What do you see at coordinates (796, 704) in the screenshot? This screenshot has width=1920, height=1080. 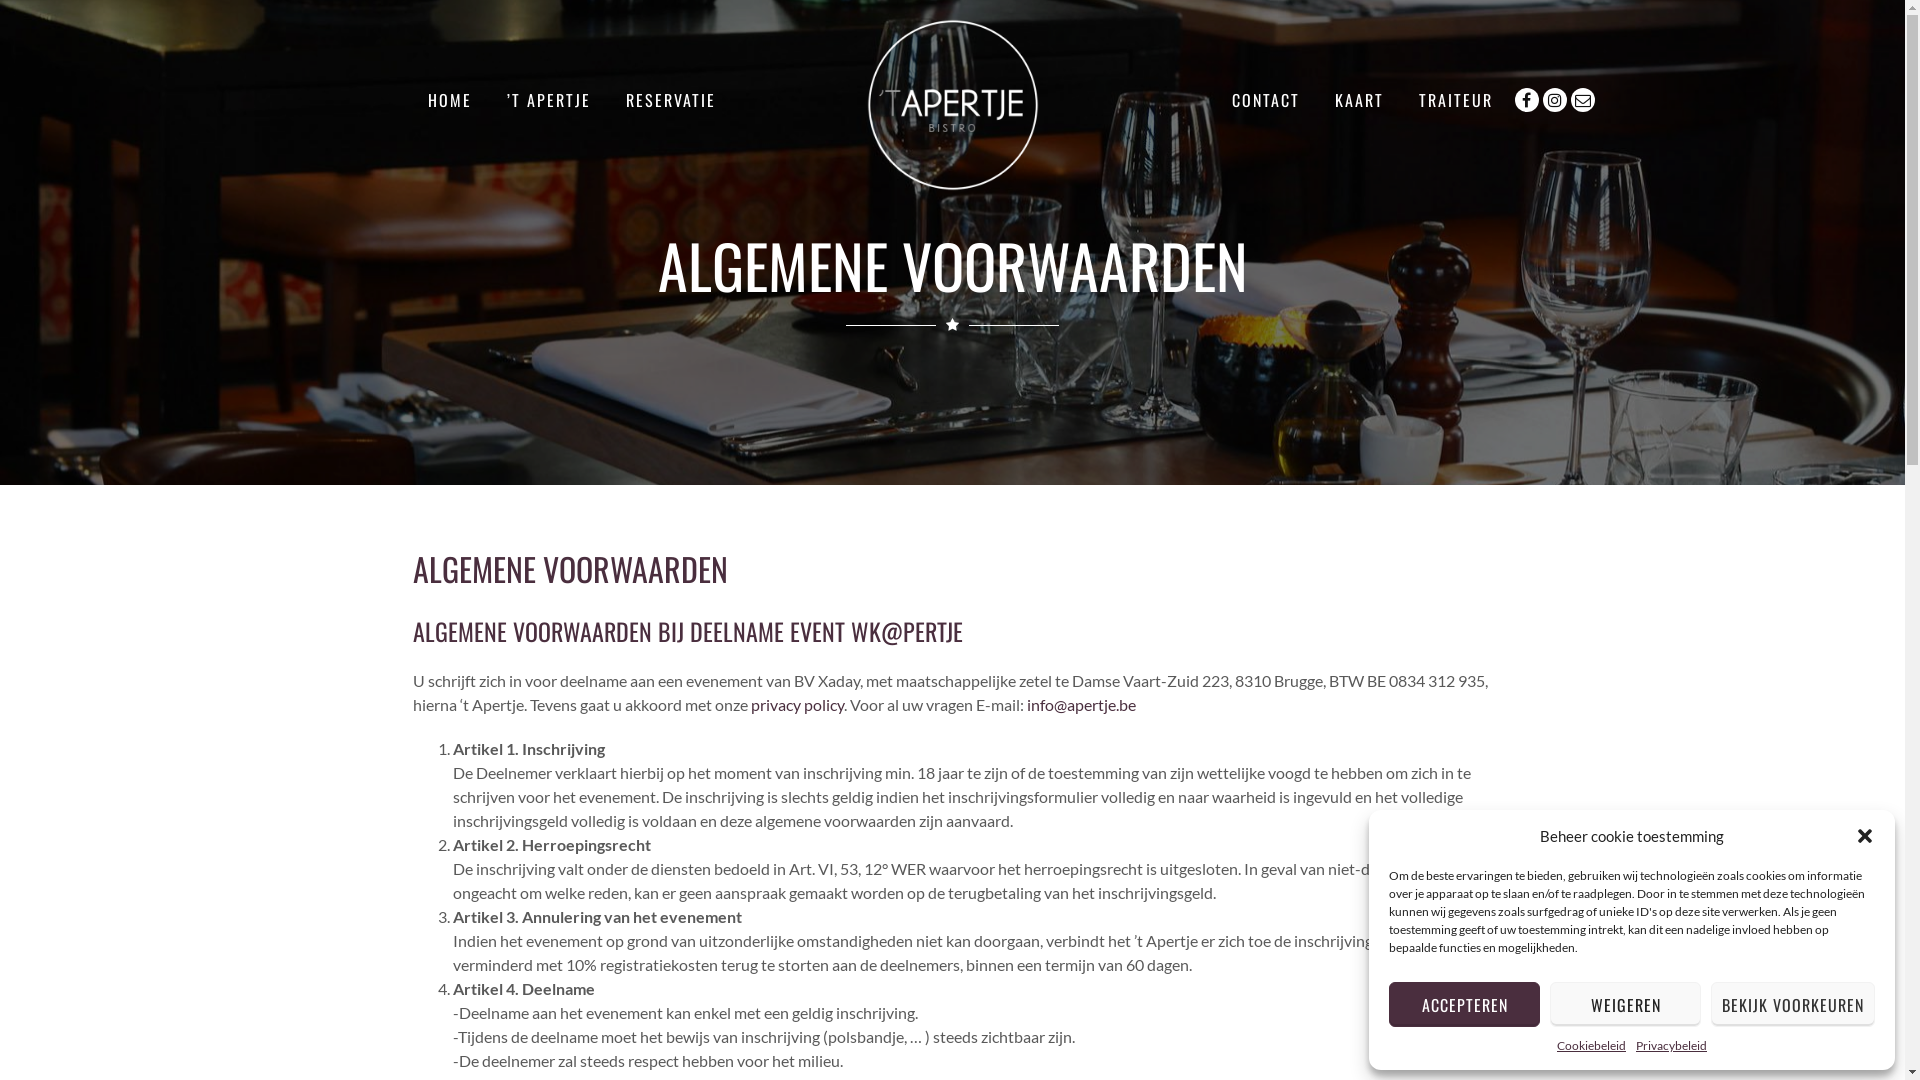 I see `privacy policy` at bounding box center [796, 704].